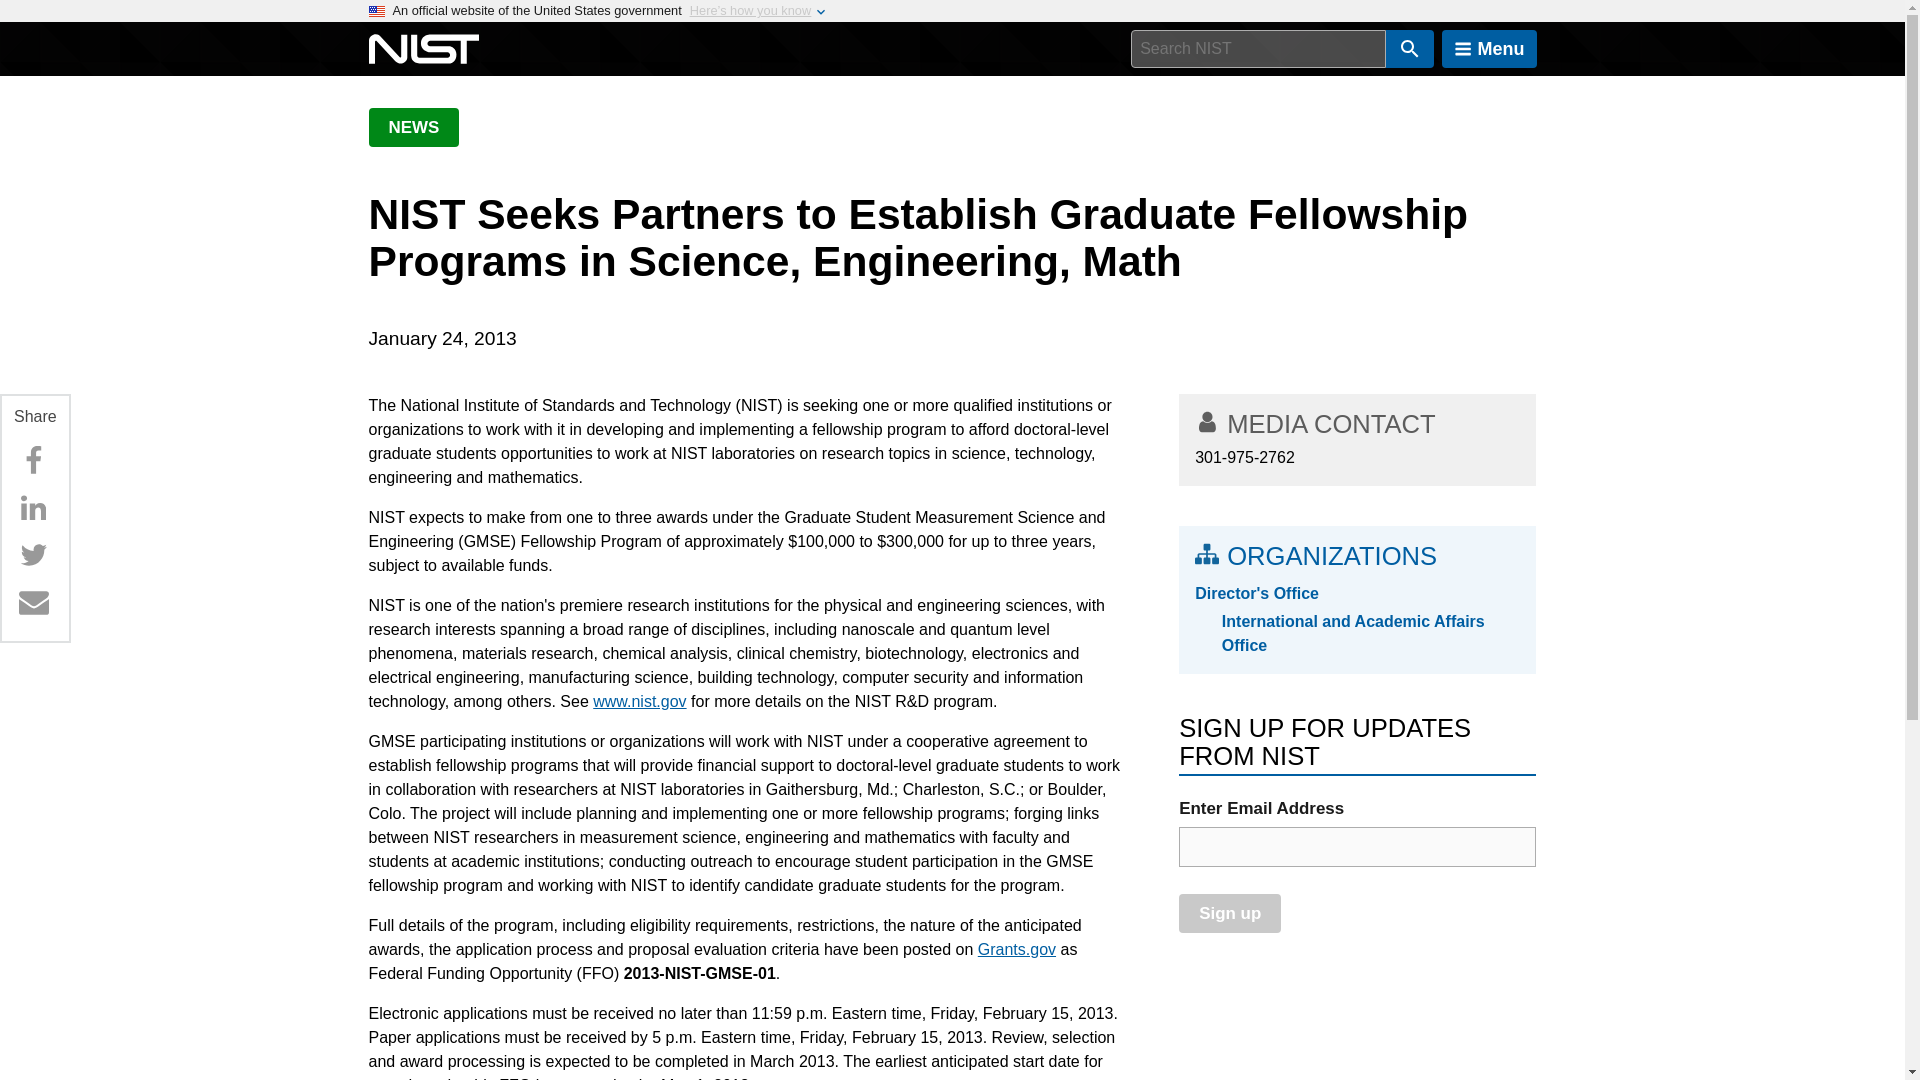  I want to click on NEWS, so click(413, 127).